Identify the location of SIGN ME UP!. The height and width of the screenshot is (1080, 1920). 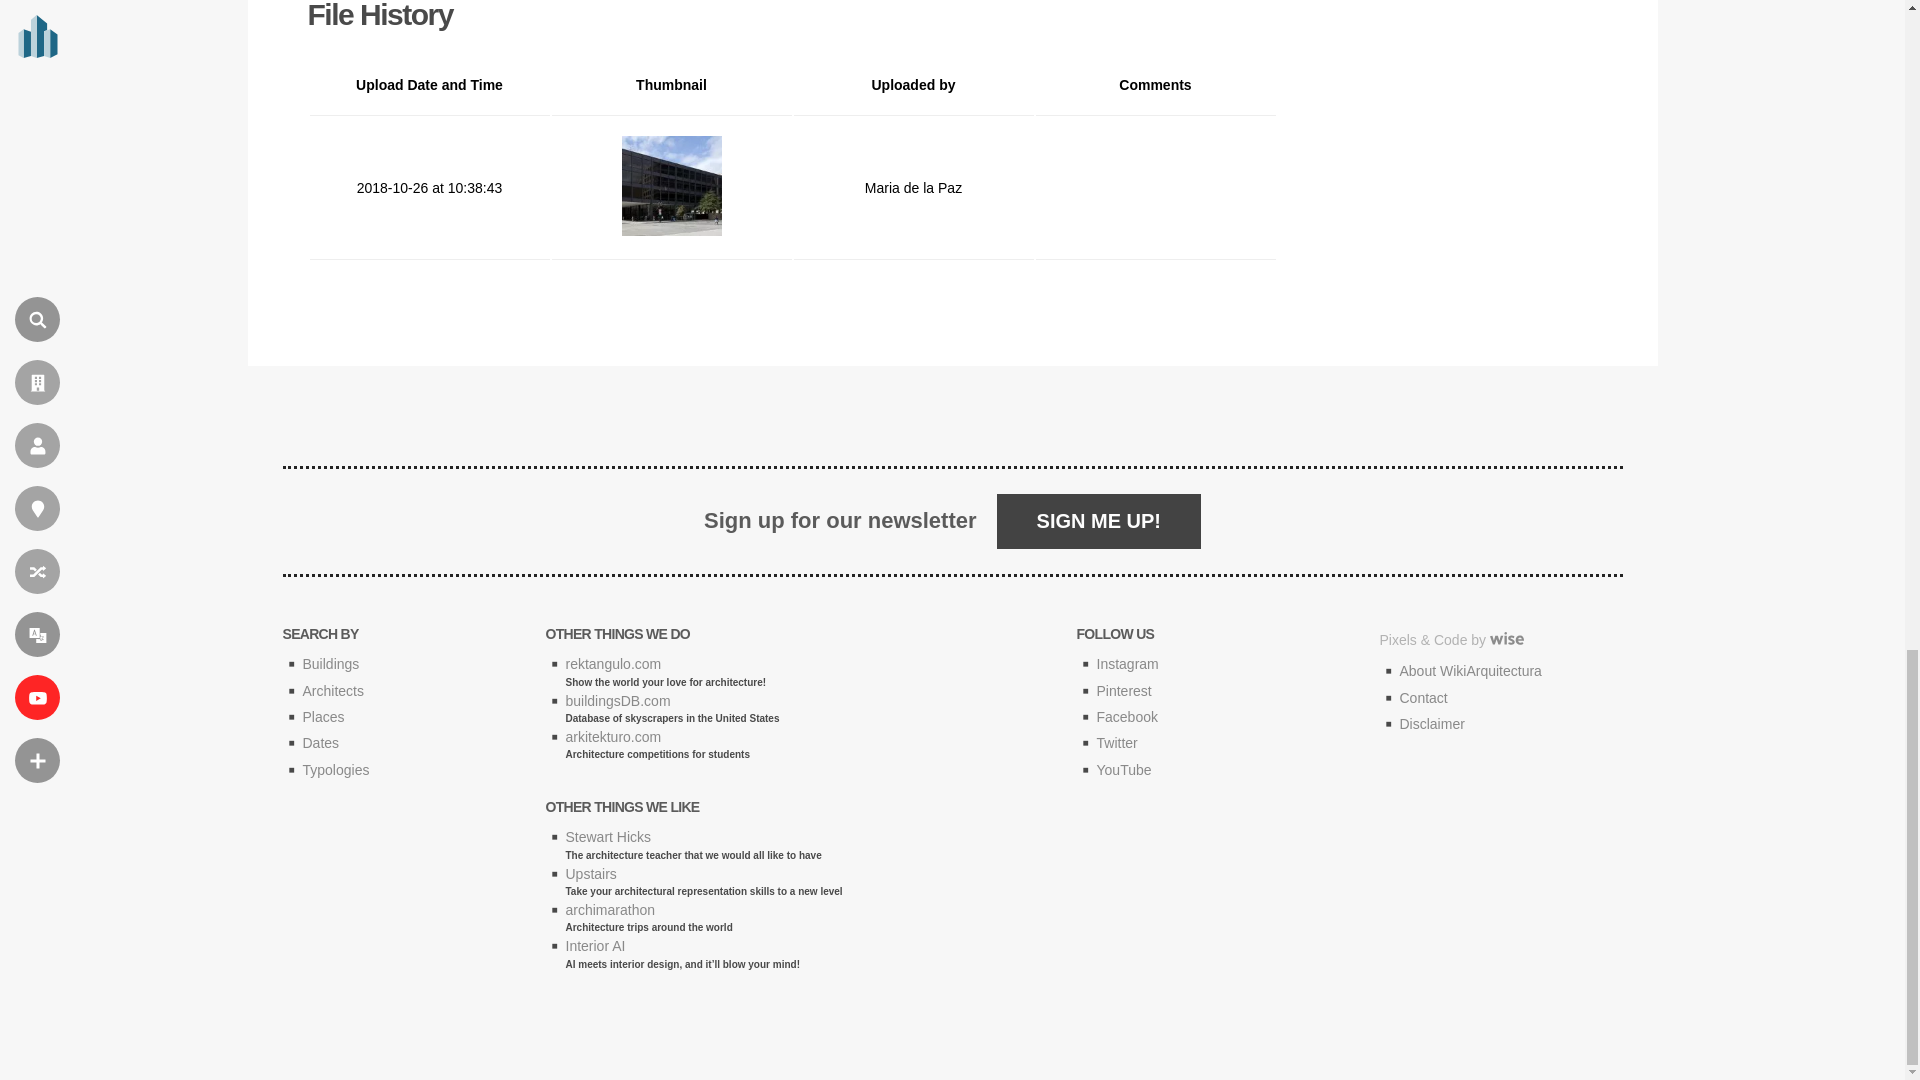
(1098, 520).